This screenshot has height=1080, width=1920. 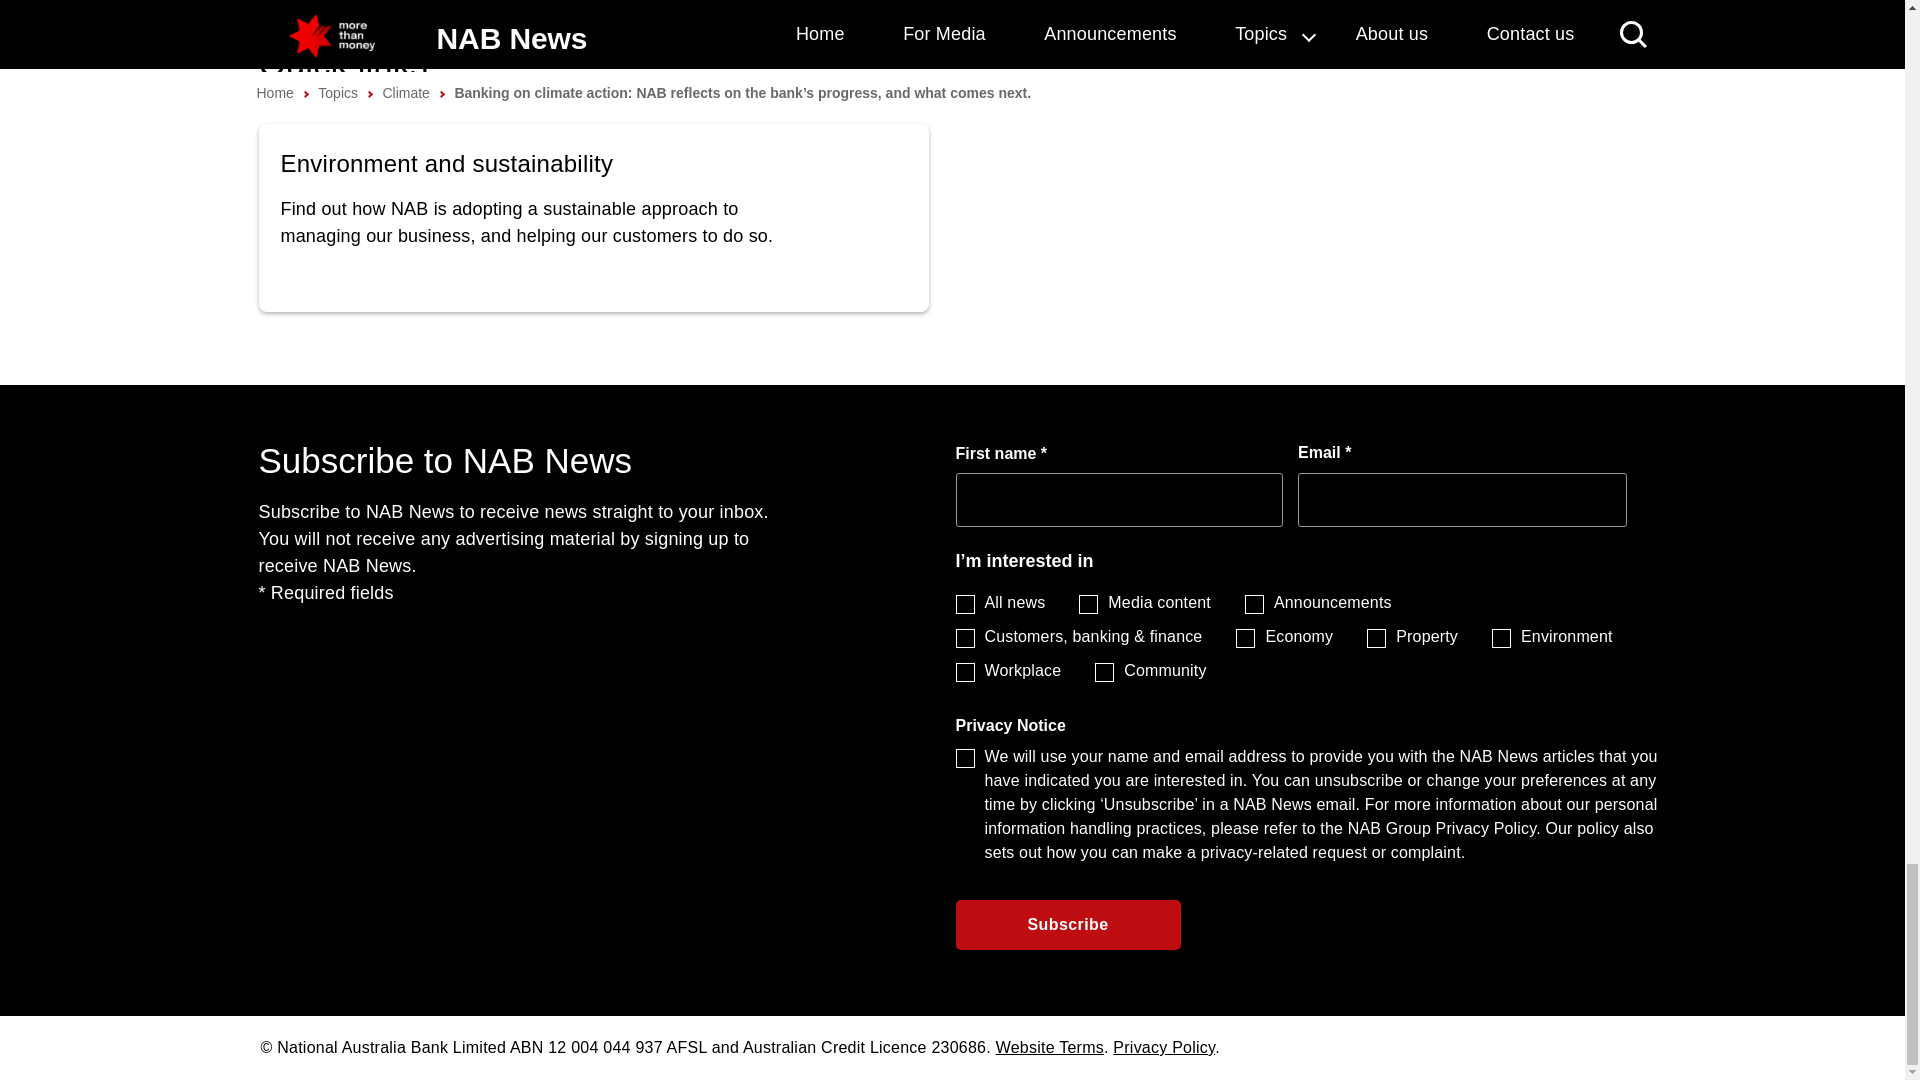 I want to click on Find Our More, so click(x=593, y=218).